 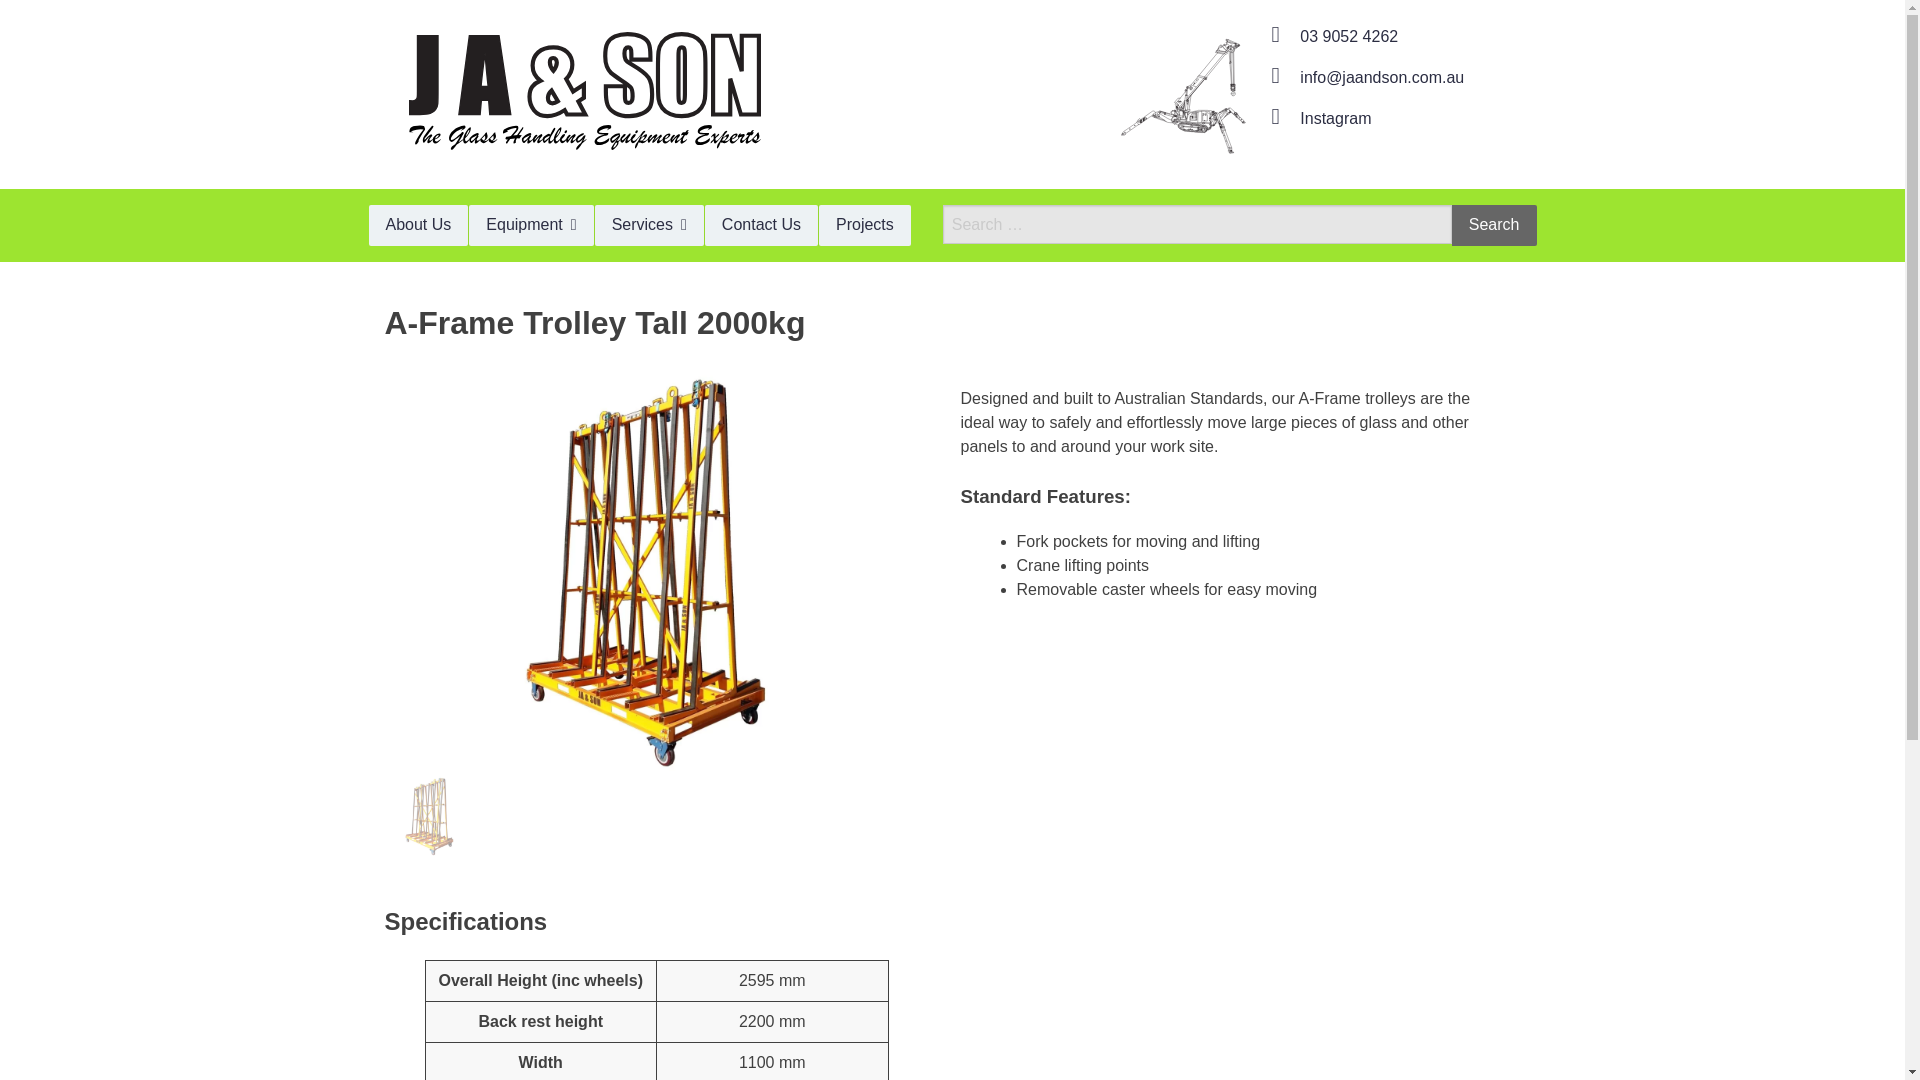 I want to click on Toggle dropdown, so click(x=530, y=225).